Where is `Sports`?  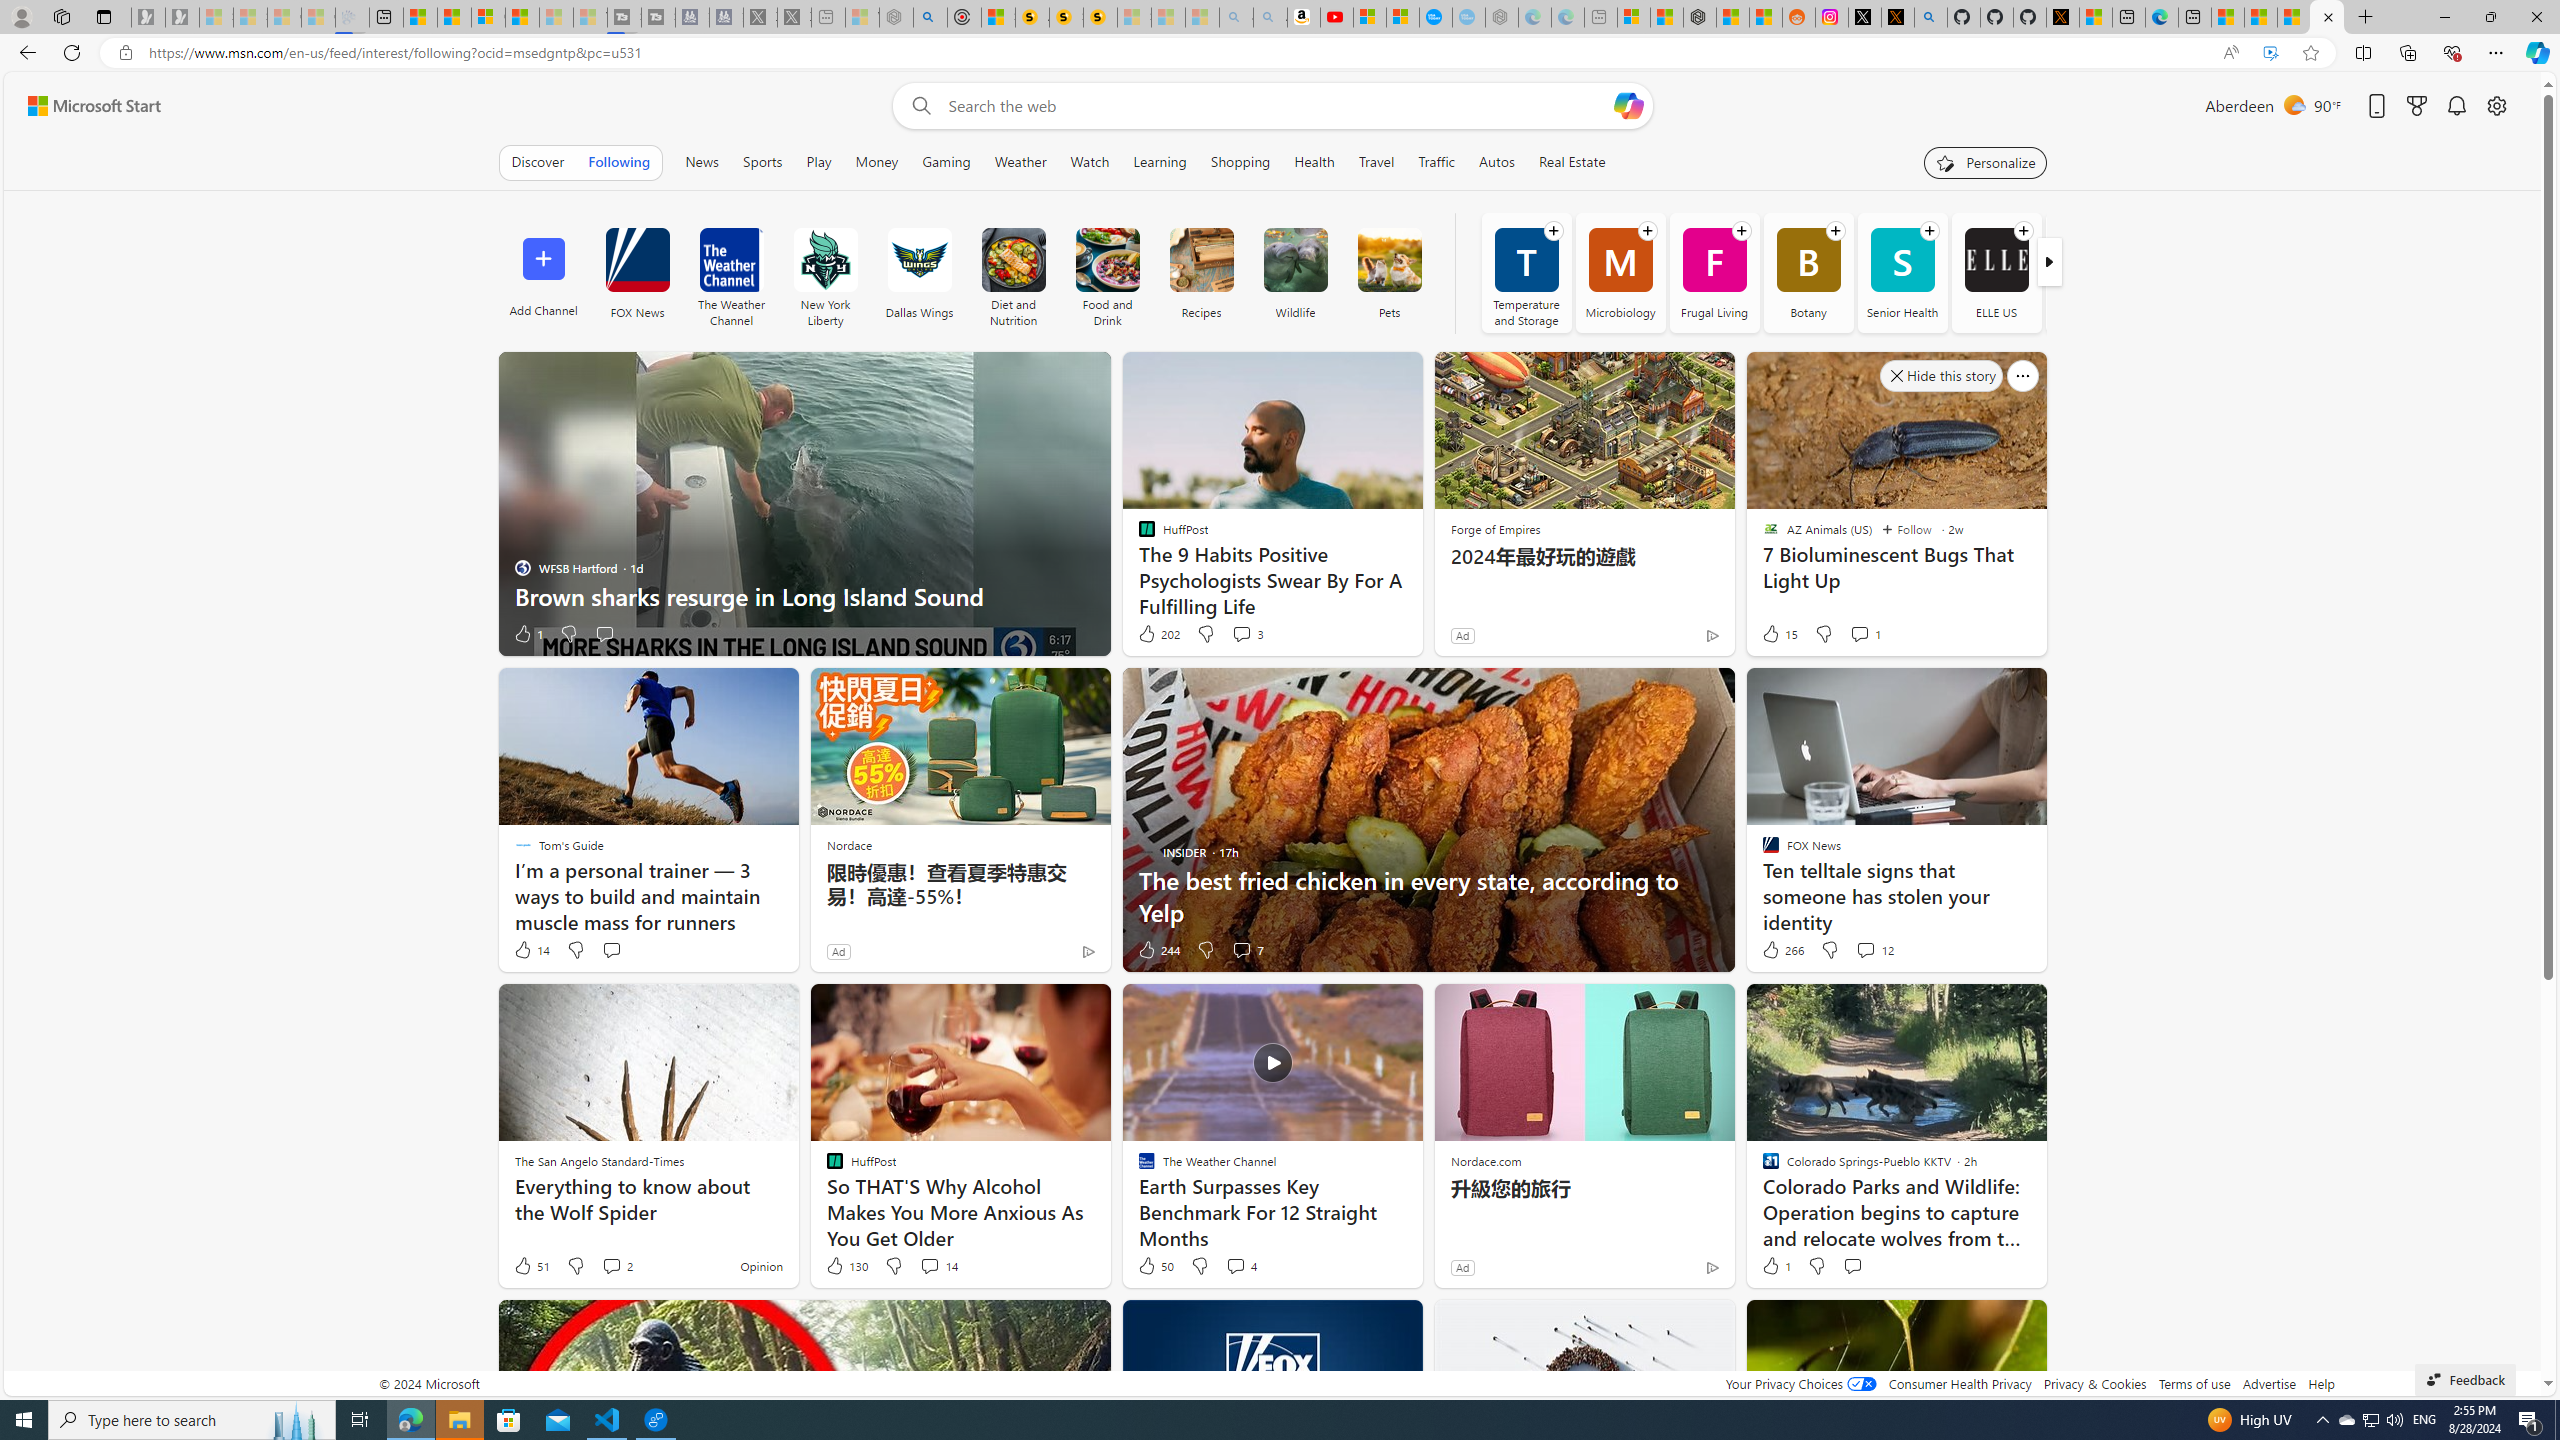
Sports is located at coordinates (762, 162).